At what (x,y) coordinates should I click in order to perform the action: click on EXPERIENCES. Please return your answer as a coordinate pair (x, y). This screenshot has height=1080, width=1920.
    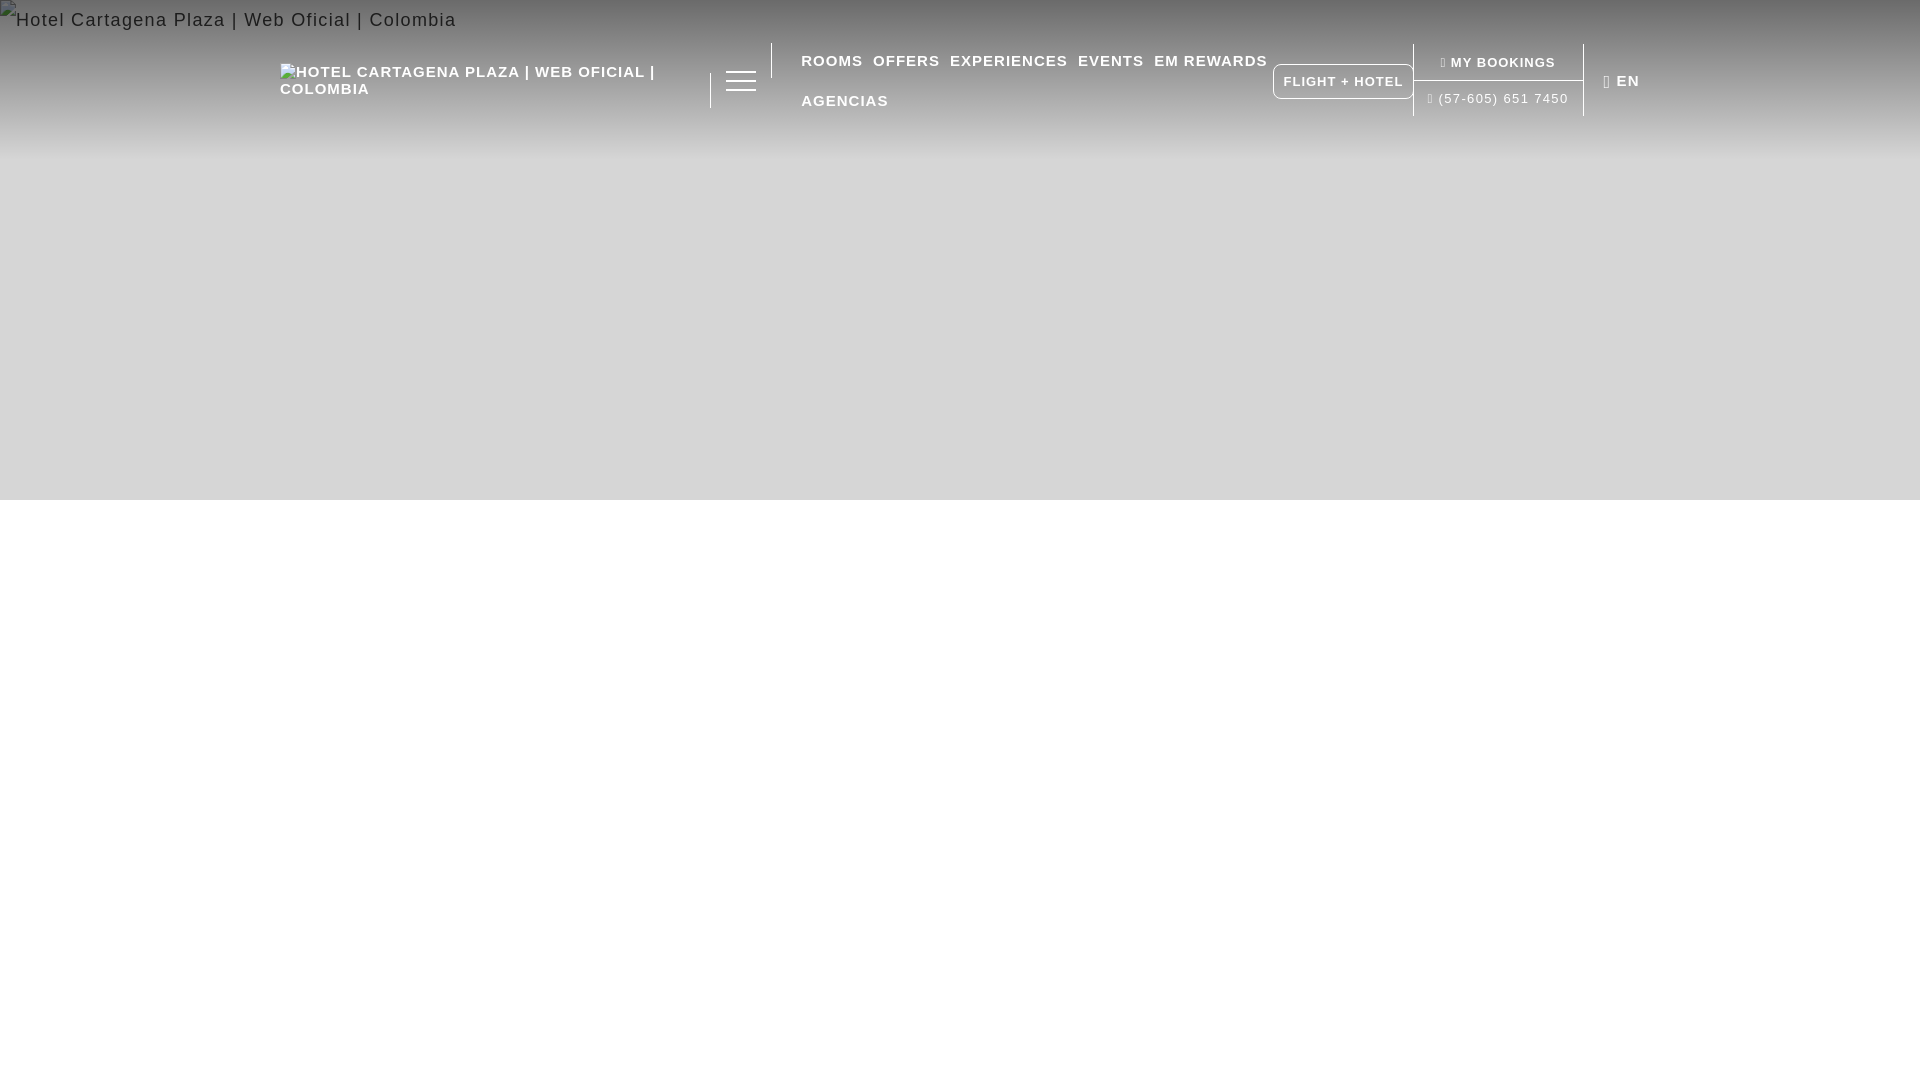
    Looking at the image, I should click on (1012, 60).